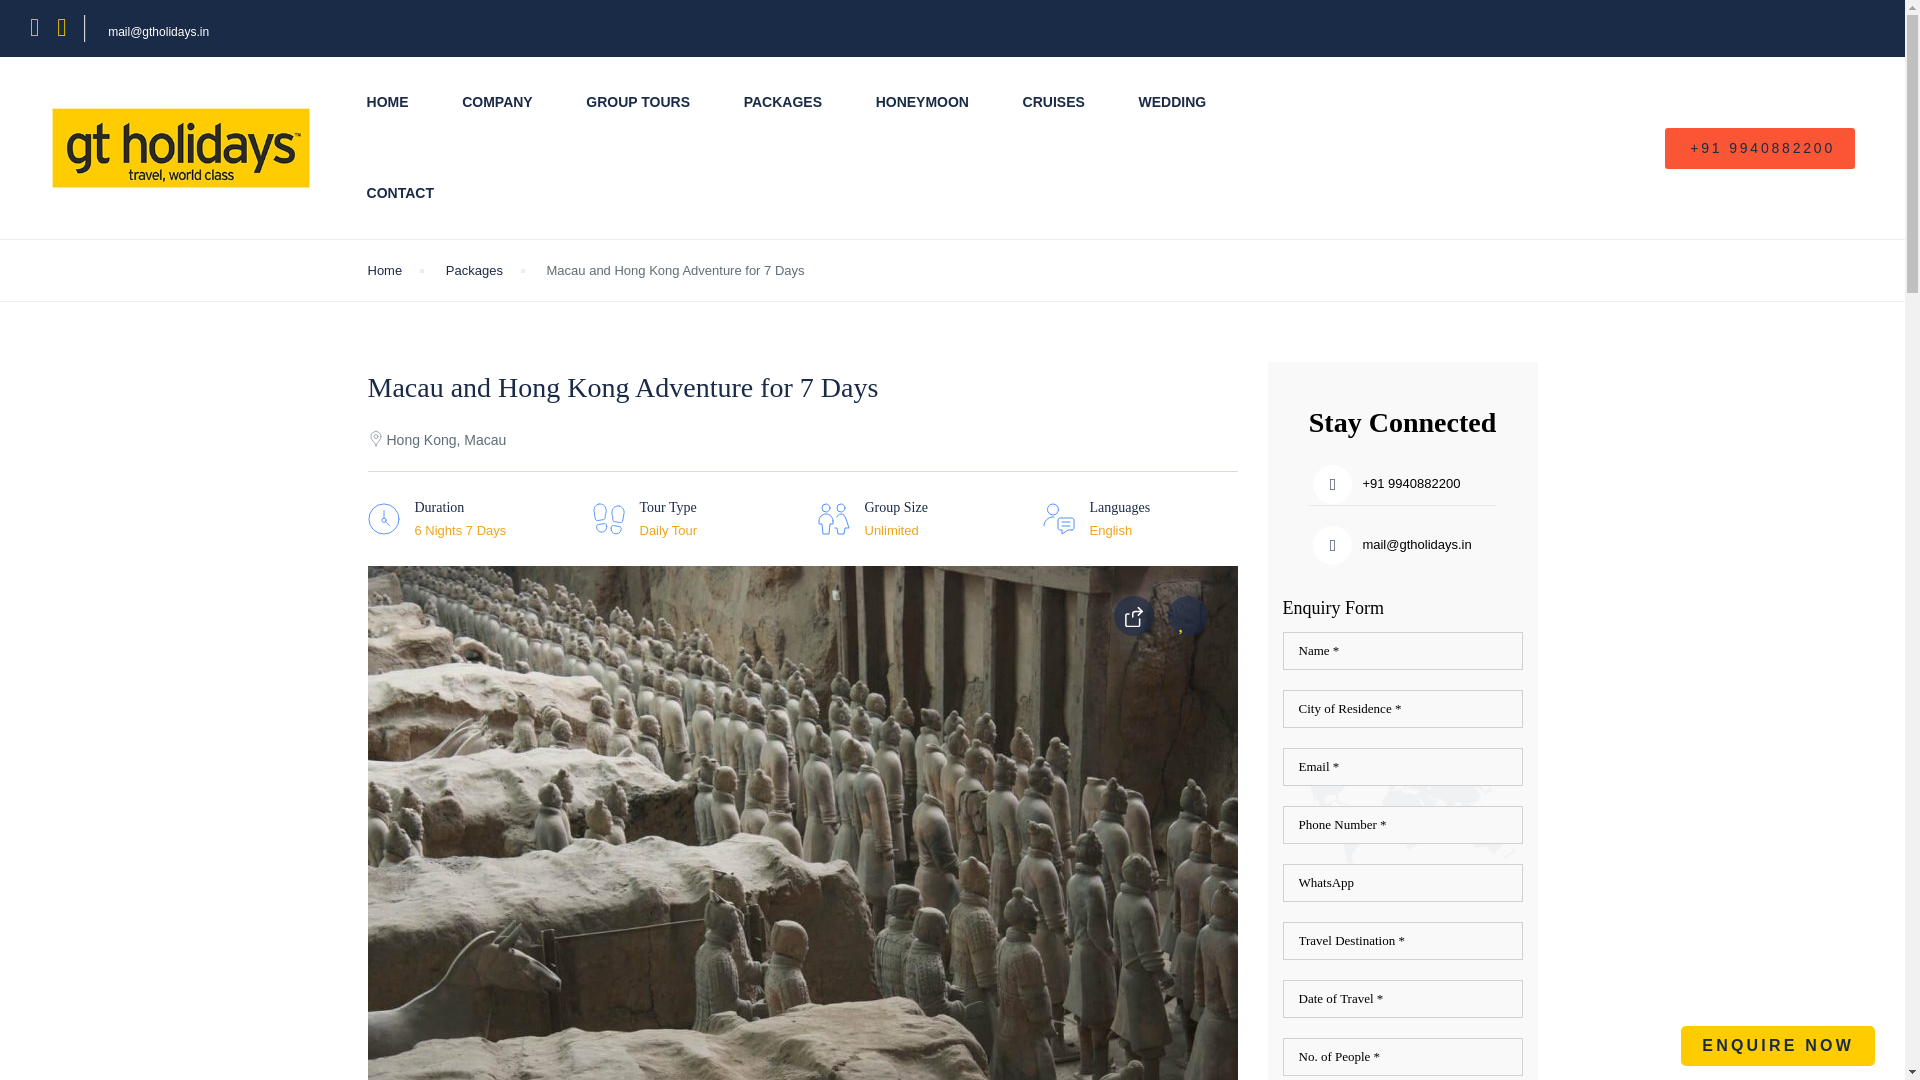 Image resolution: width=1920 pixels, height=1080 pixels. I want to click on PACKAGES, so click(782, 102).